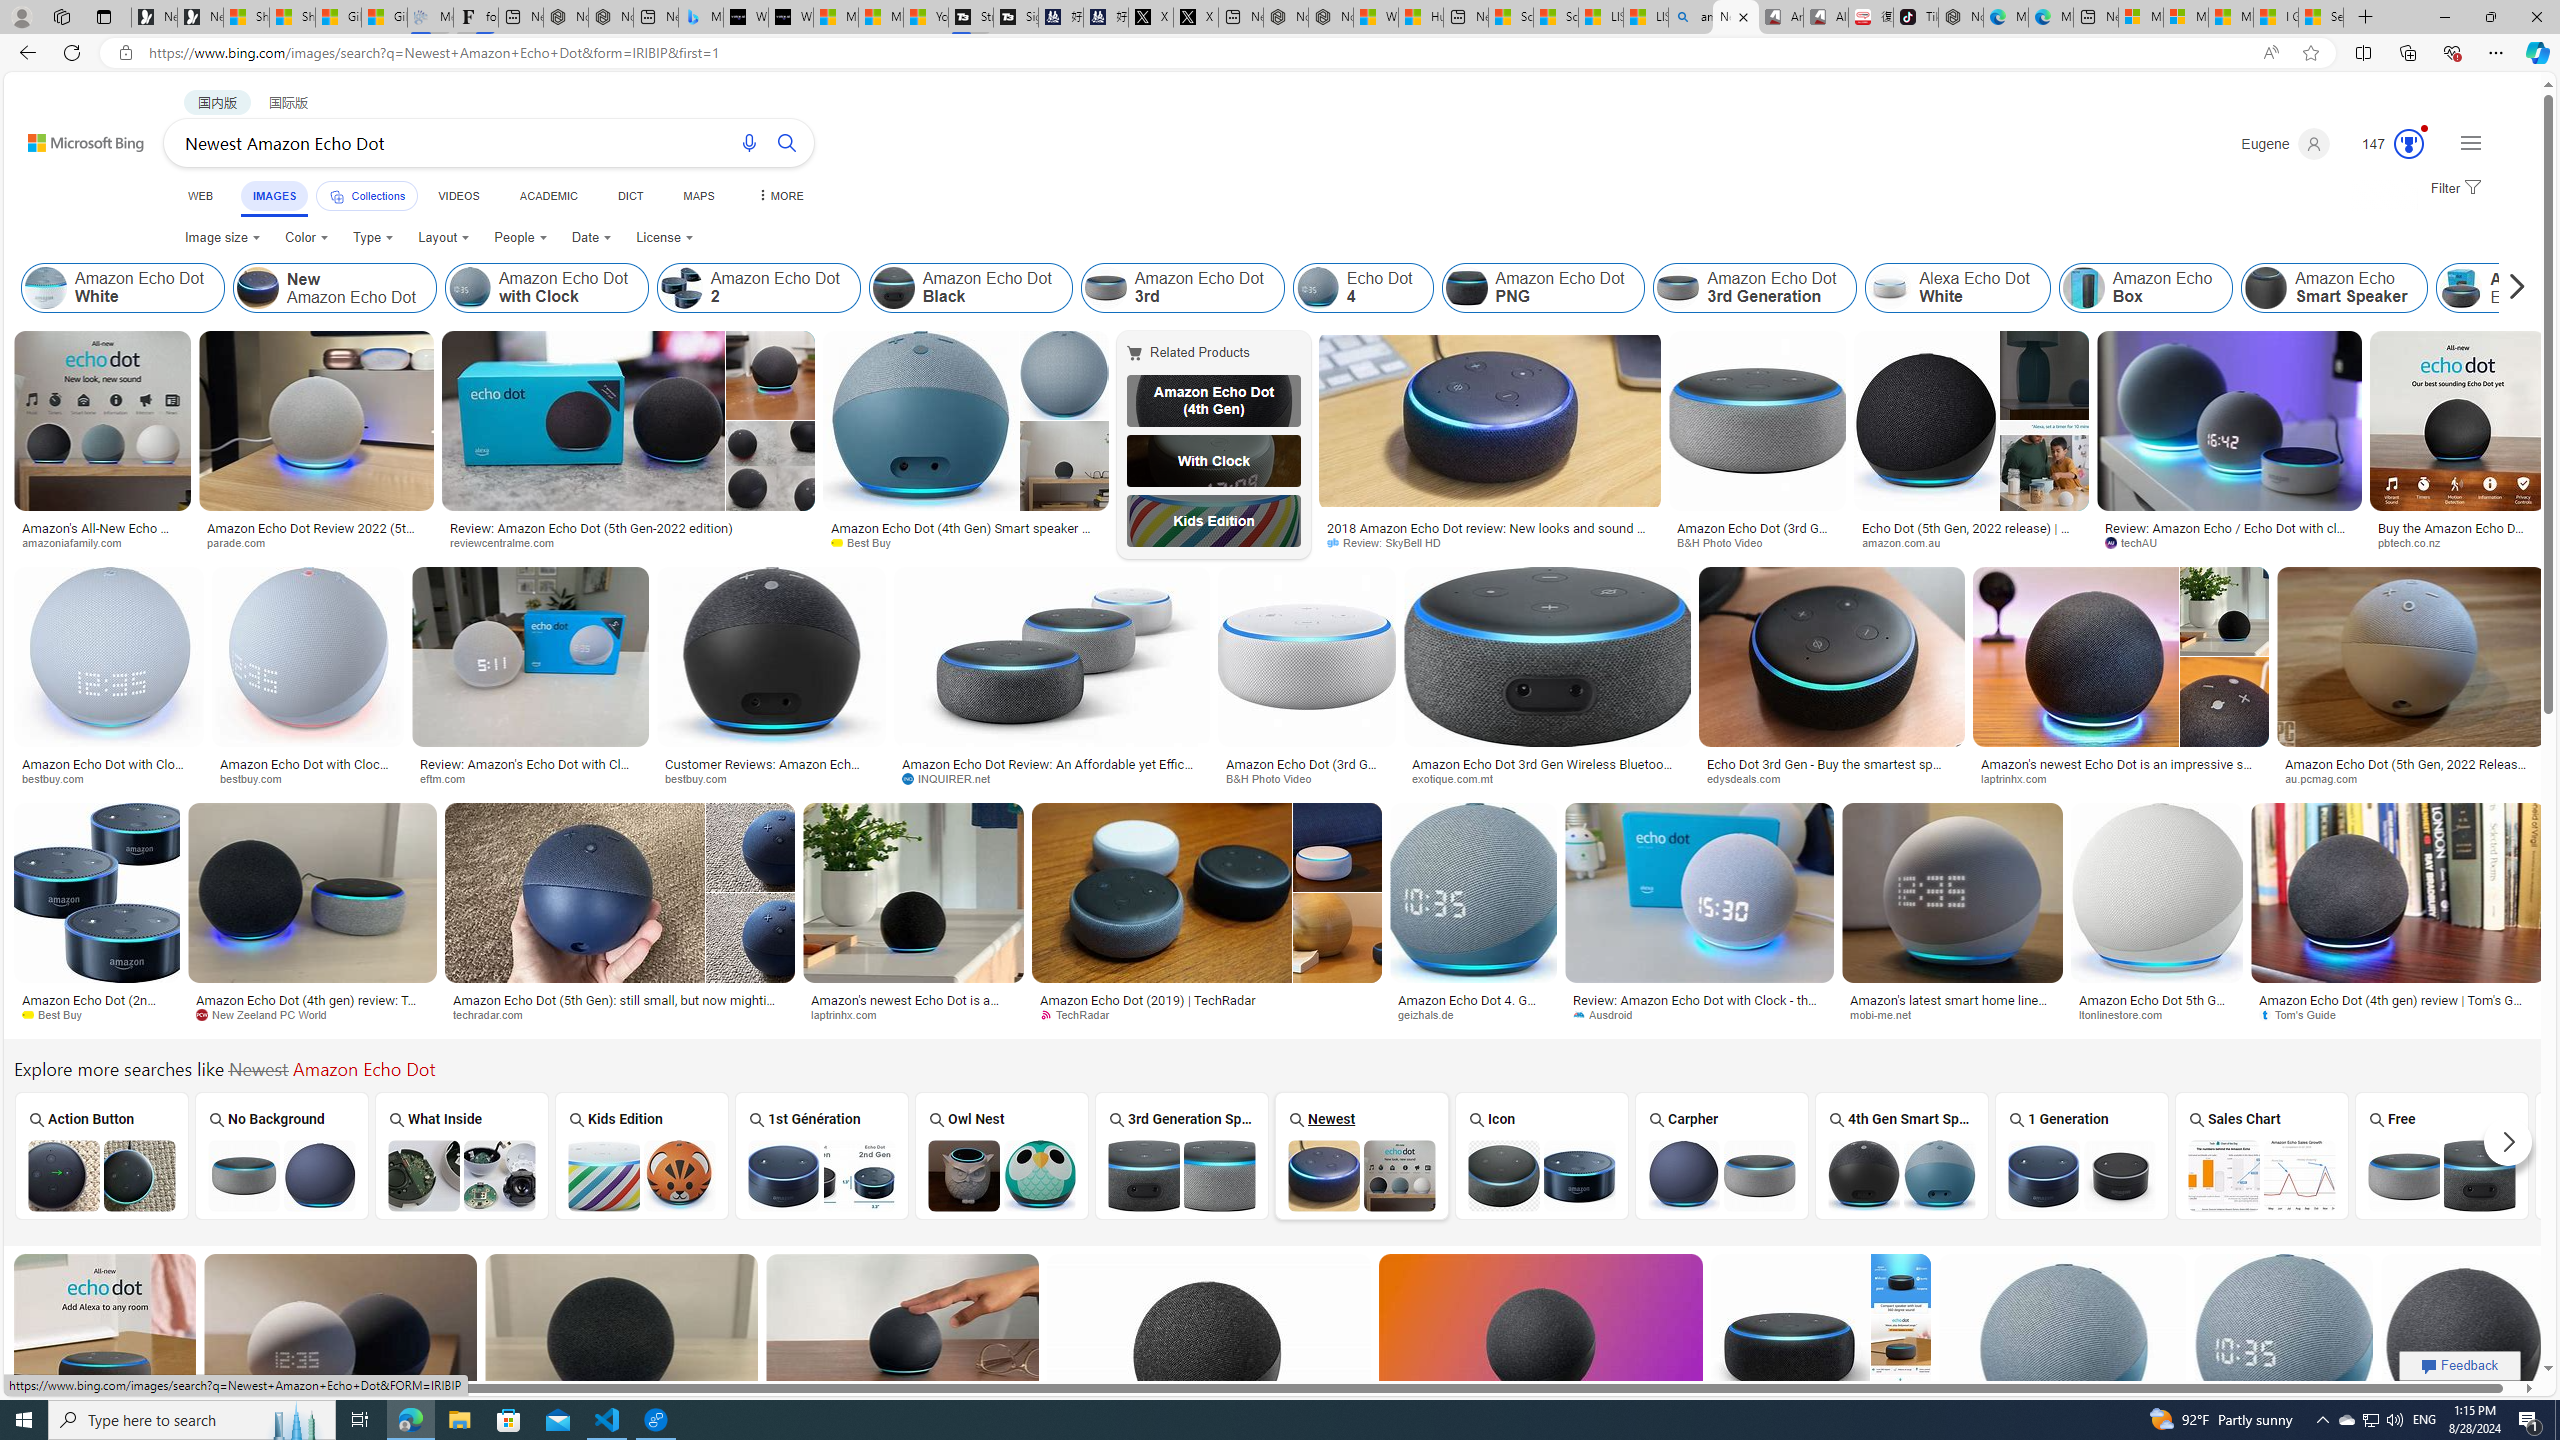  I want to click on Class: item col, so click(2507, 288).